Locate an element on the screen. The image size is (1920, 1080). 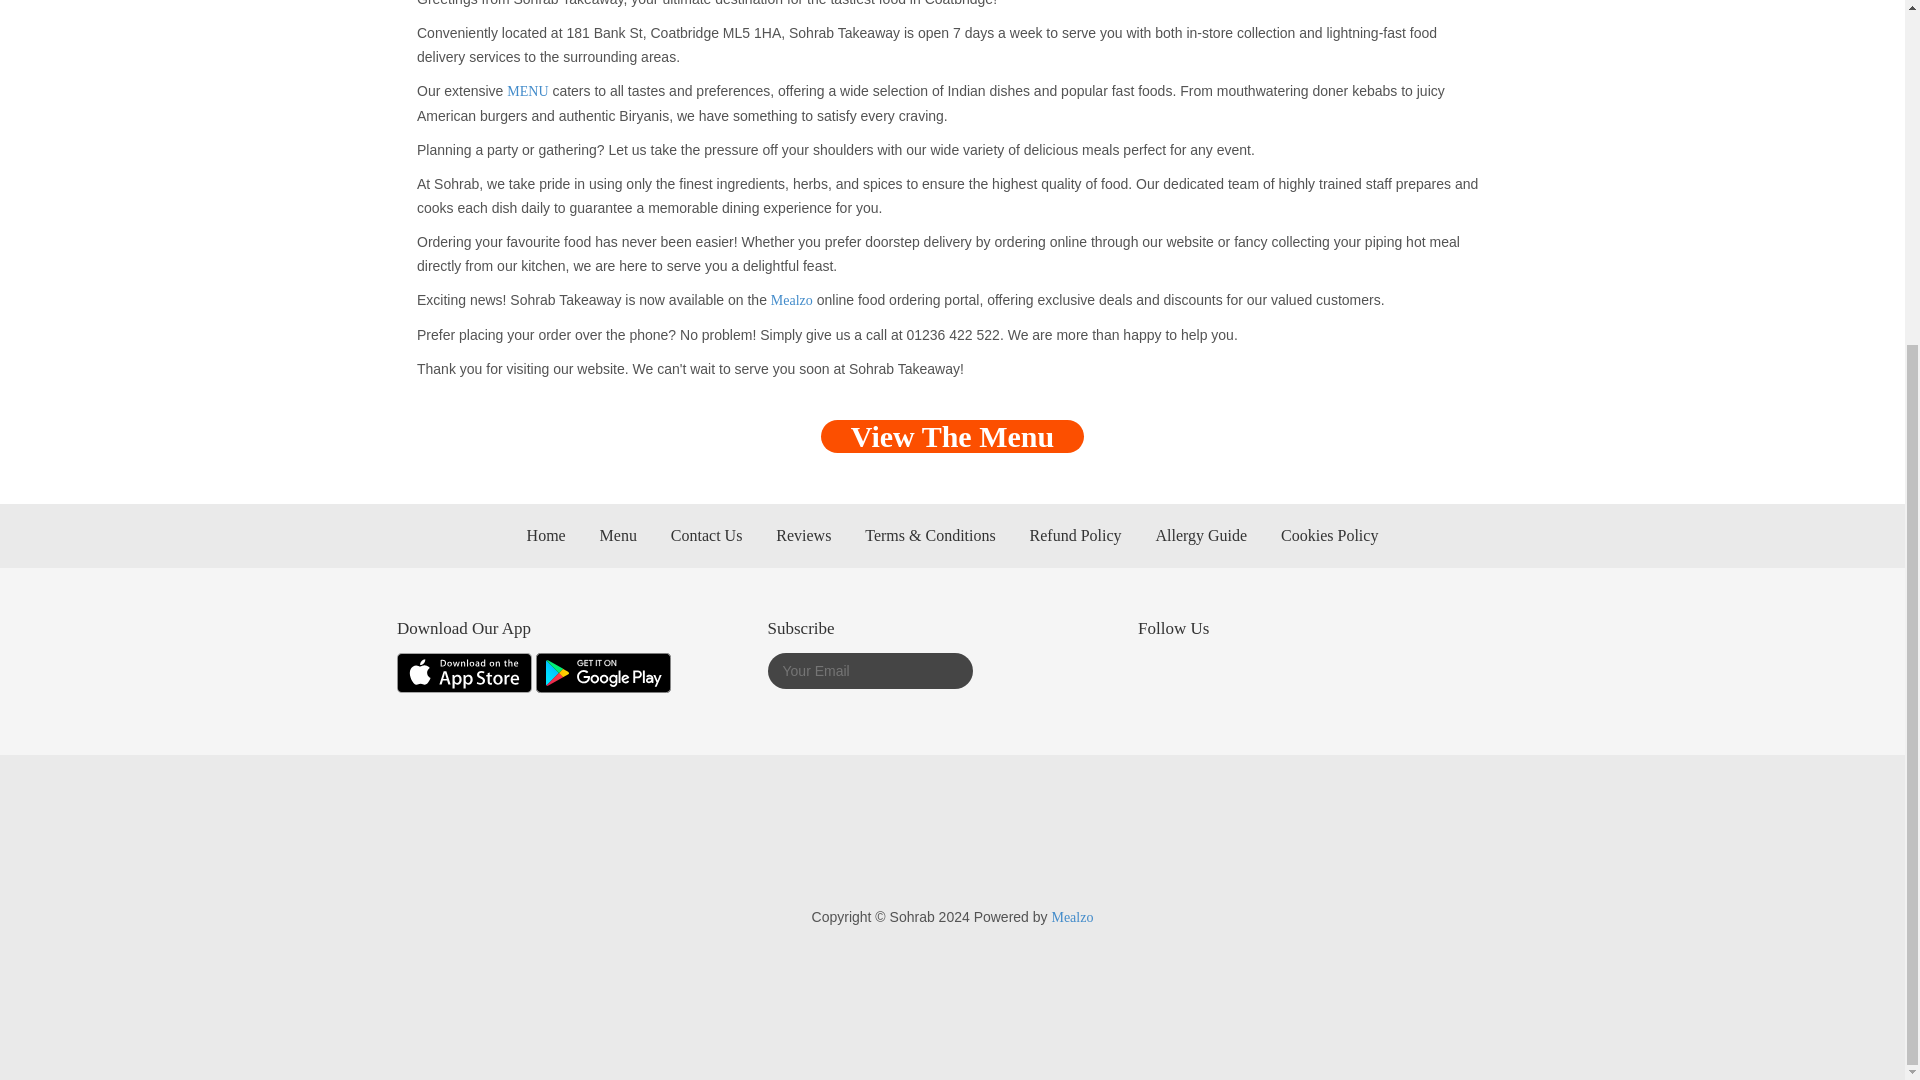
Mealzo is located at coordinates (792, 300).